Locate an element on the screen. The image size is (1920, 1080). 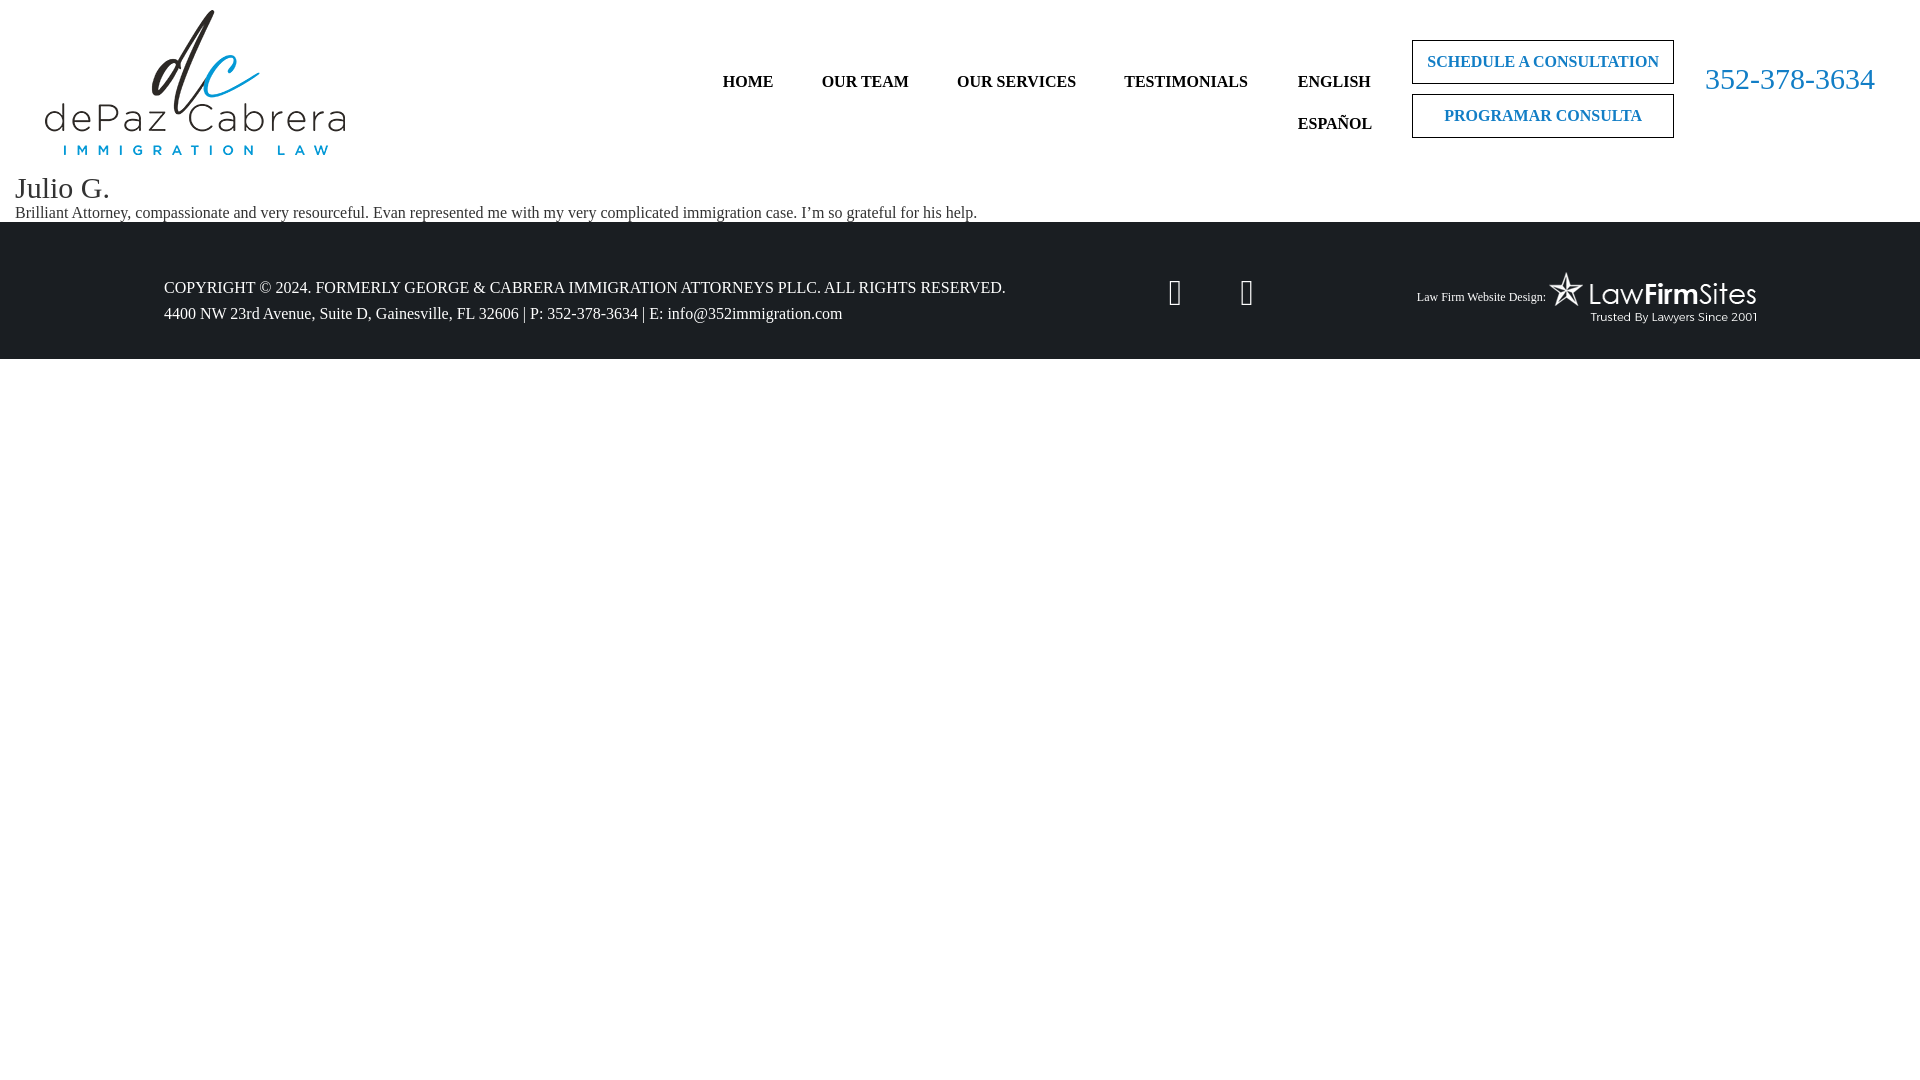
352-378-3634 is located at coordinates (1790, 78).